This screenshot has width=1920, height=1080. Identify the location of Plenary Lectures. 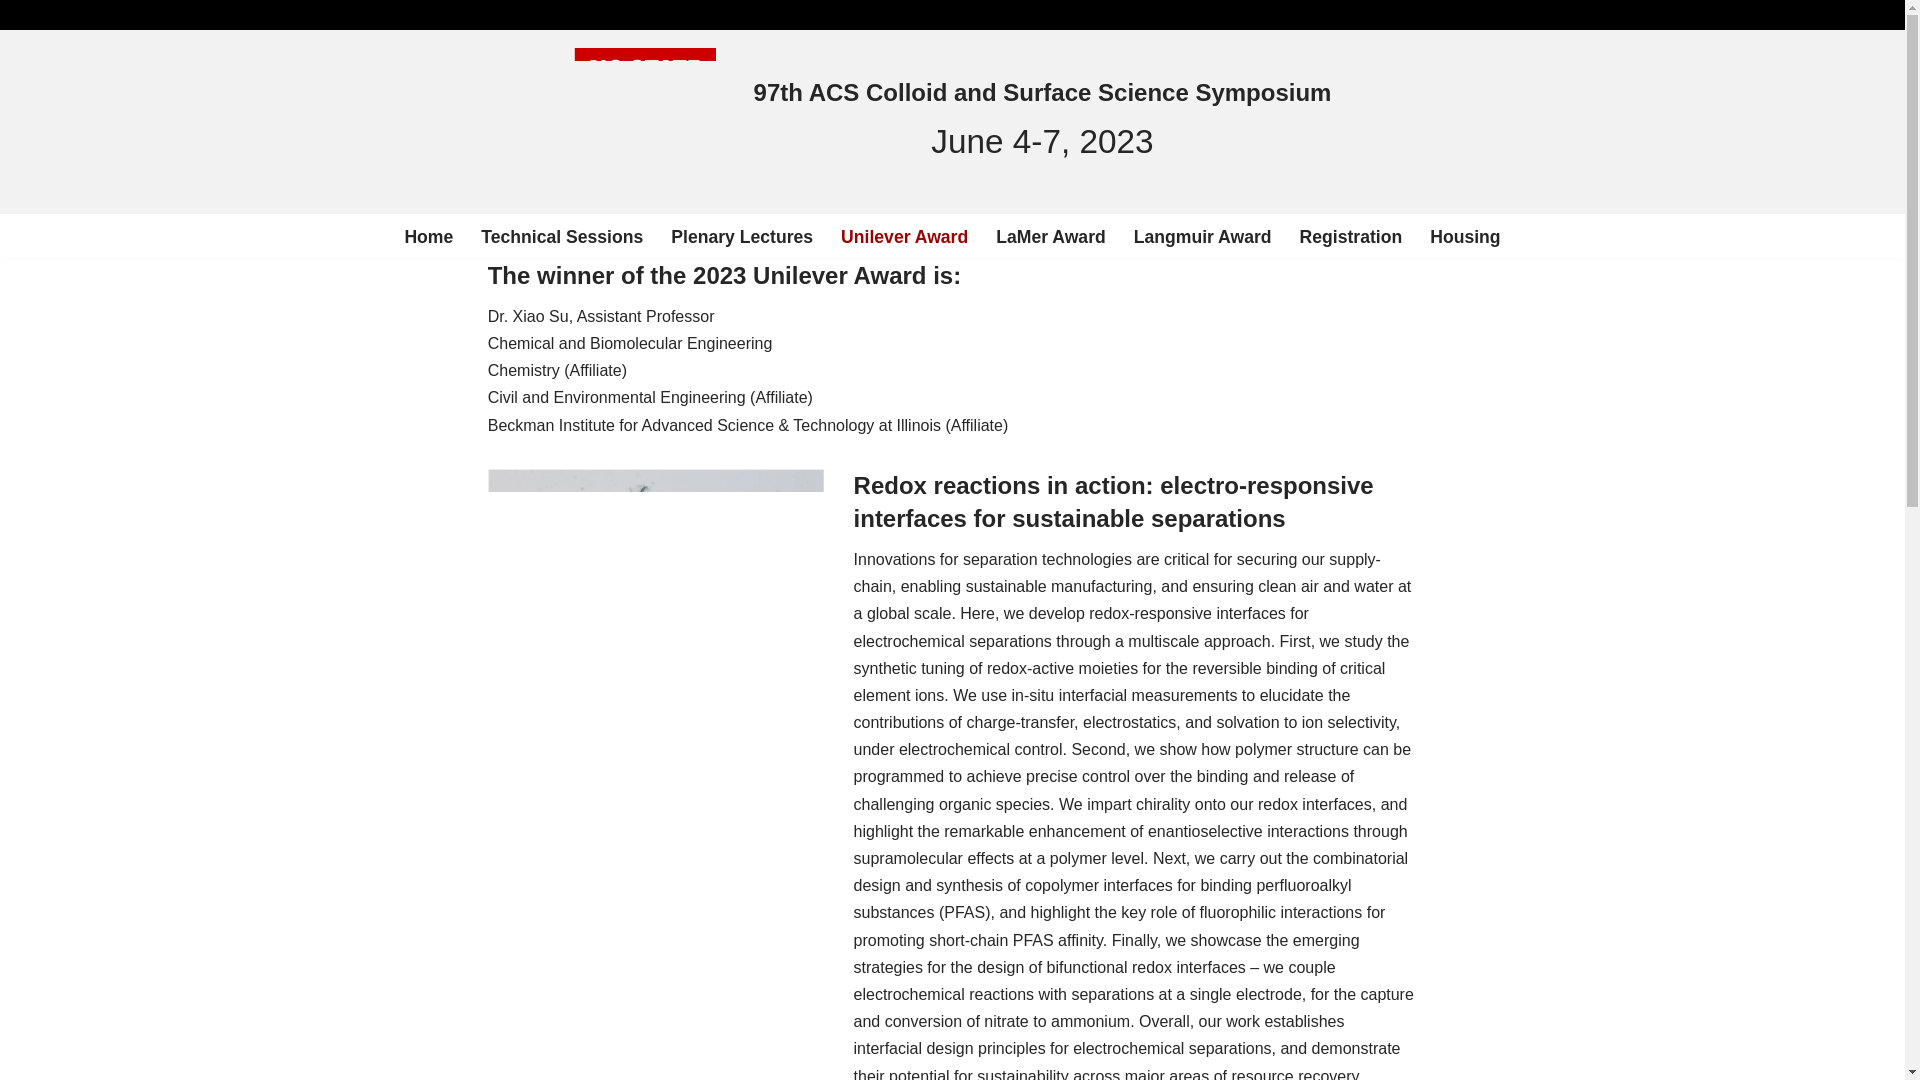
(741, 236).